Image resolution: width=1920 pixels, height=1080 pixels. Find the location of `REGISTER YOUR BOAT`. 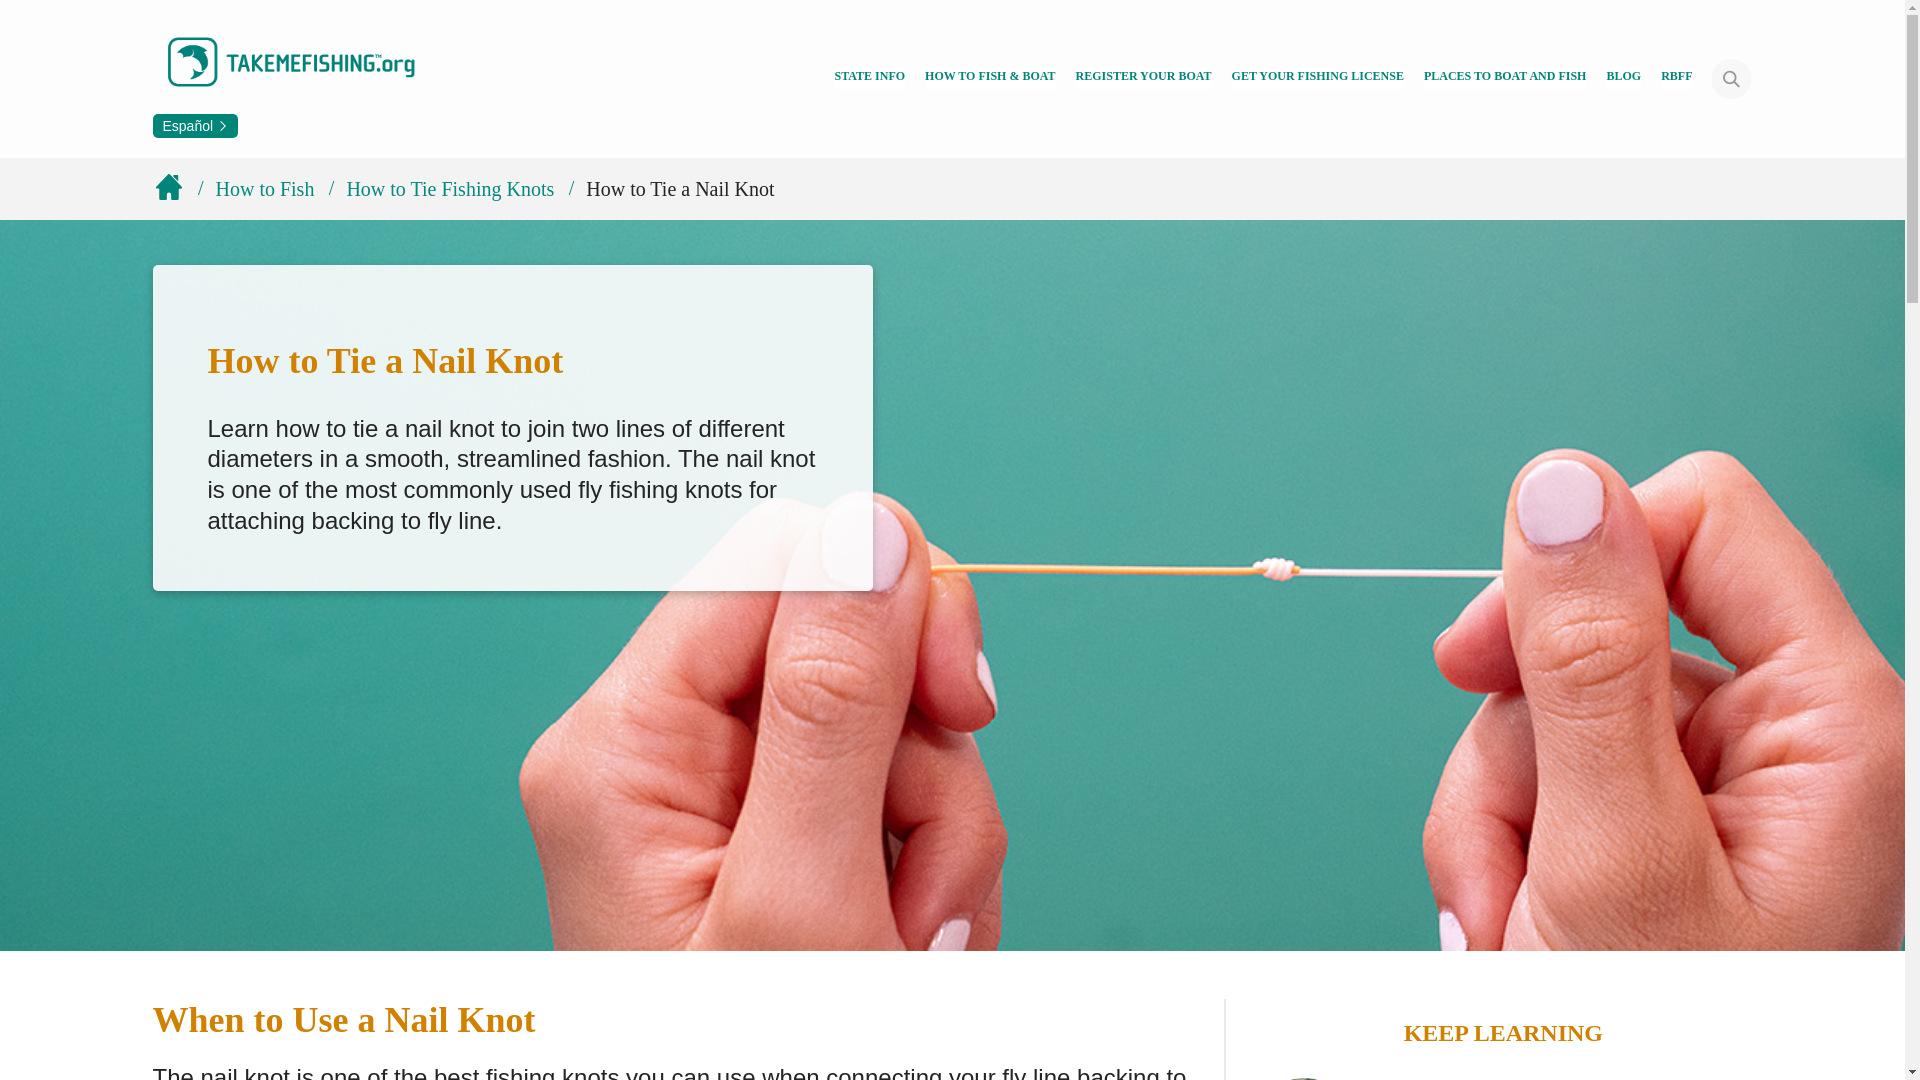

REGISTER YOUR BOAT is located at coordinates (1143, 78).